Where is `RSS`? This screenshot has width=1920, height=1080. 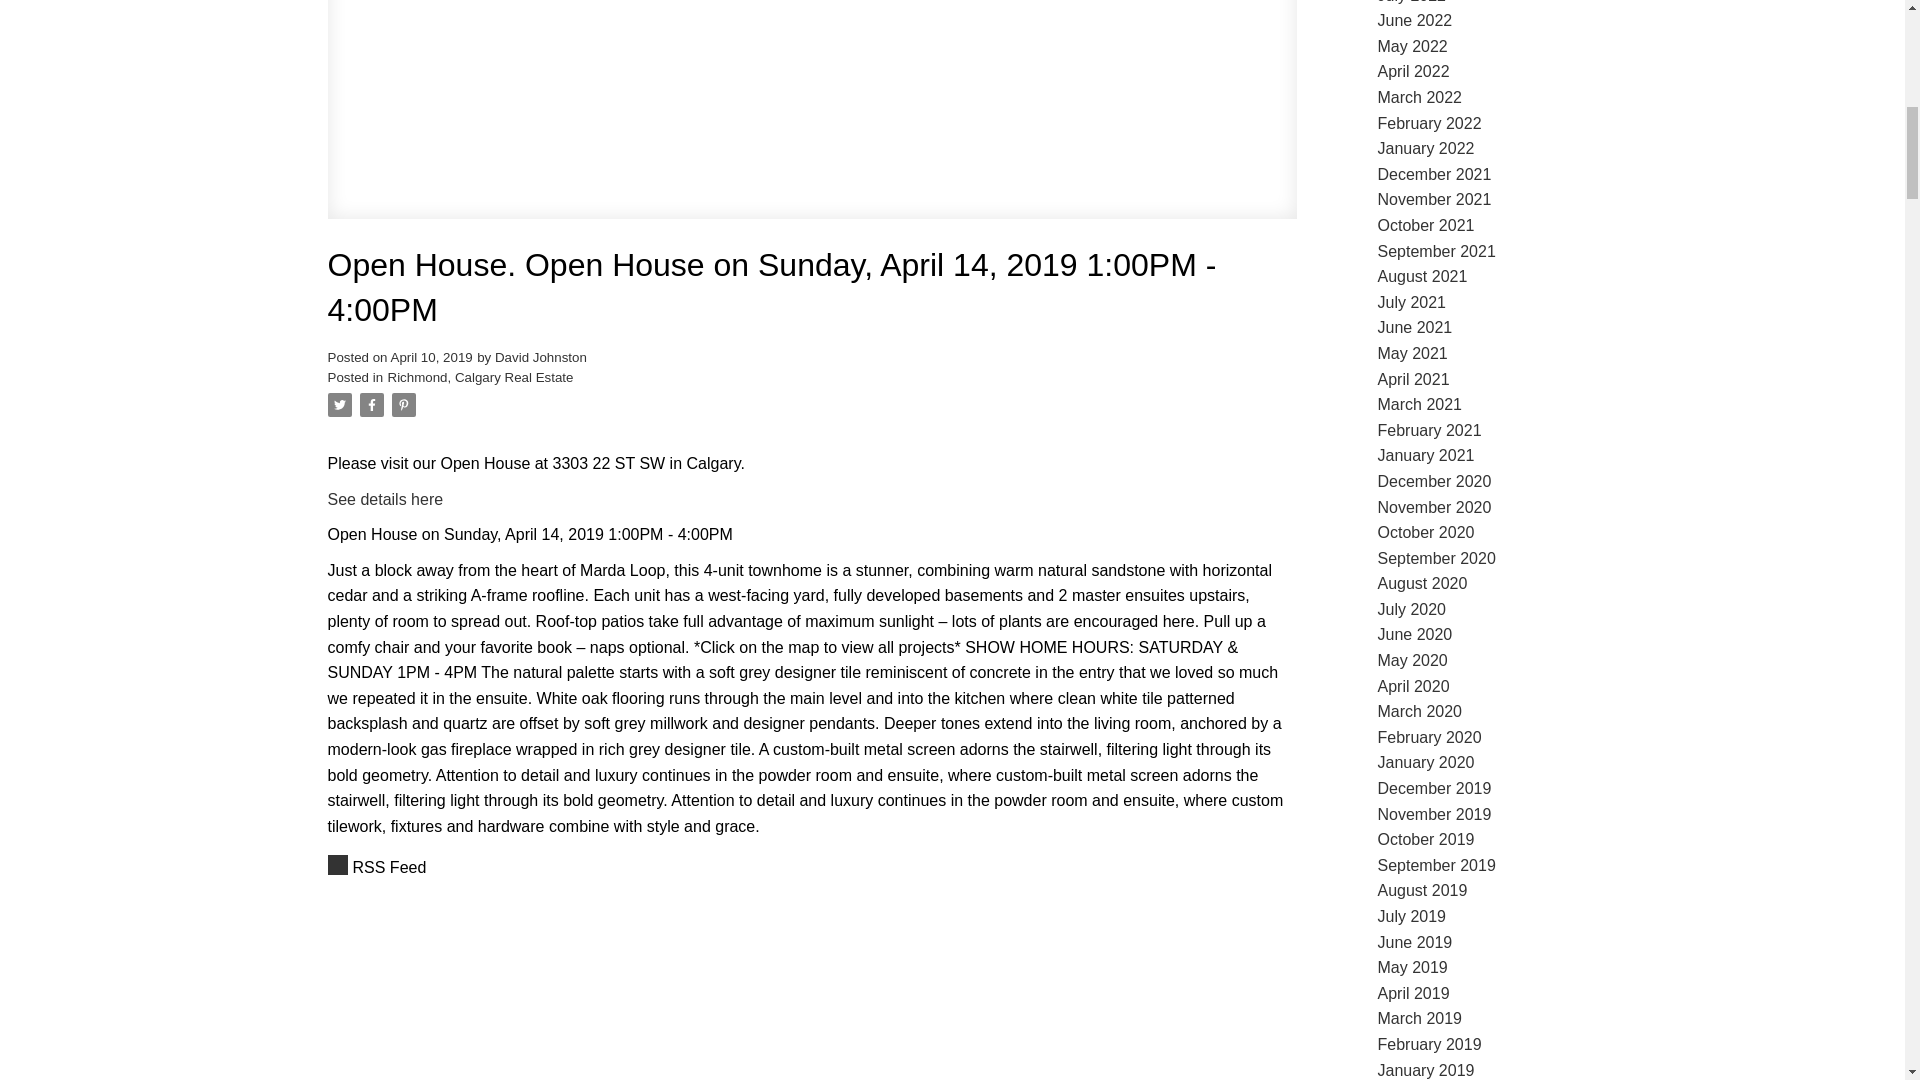
RSS is located at coordinates (812, 868).